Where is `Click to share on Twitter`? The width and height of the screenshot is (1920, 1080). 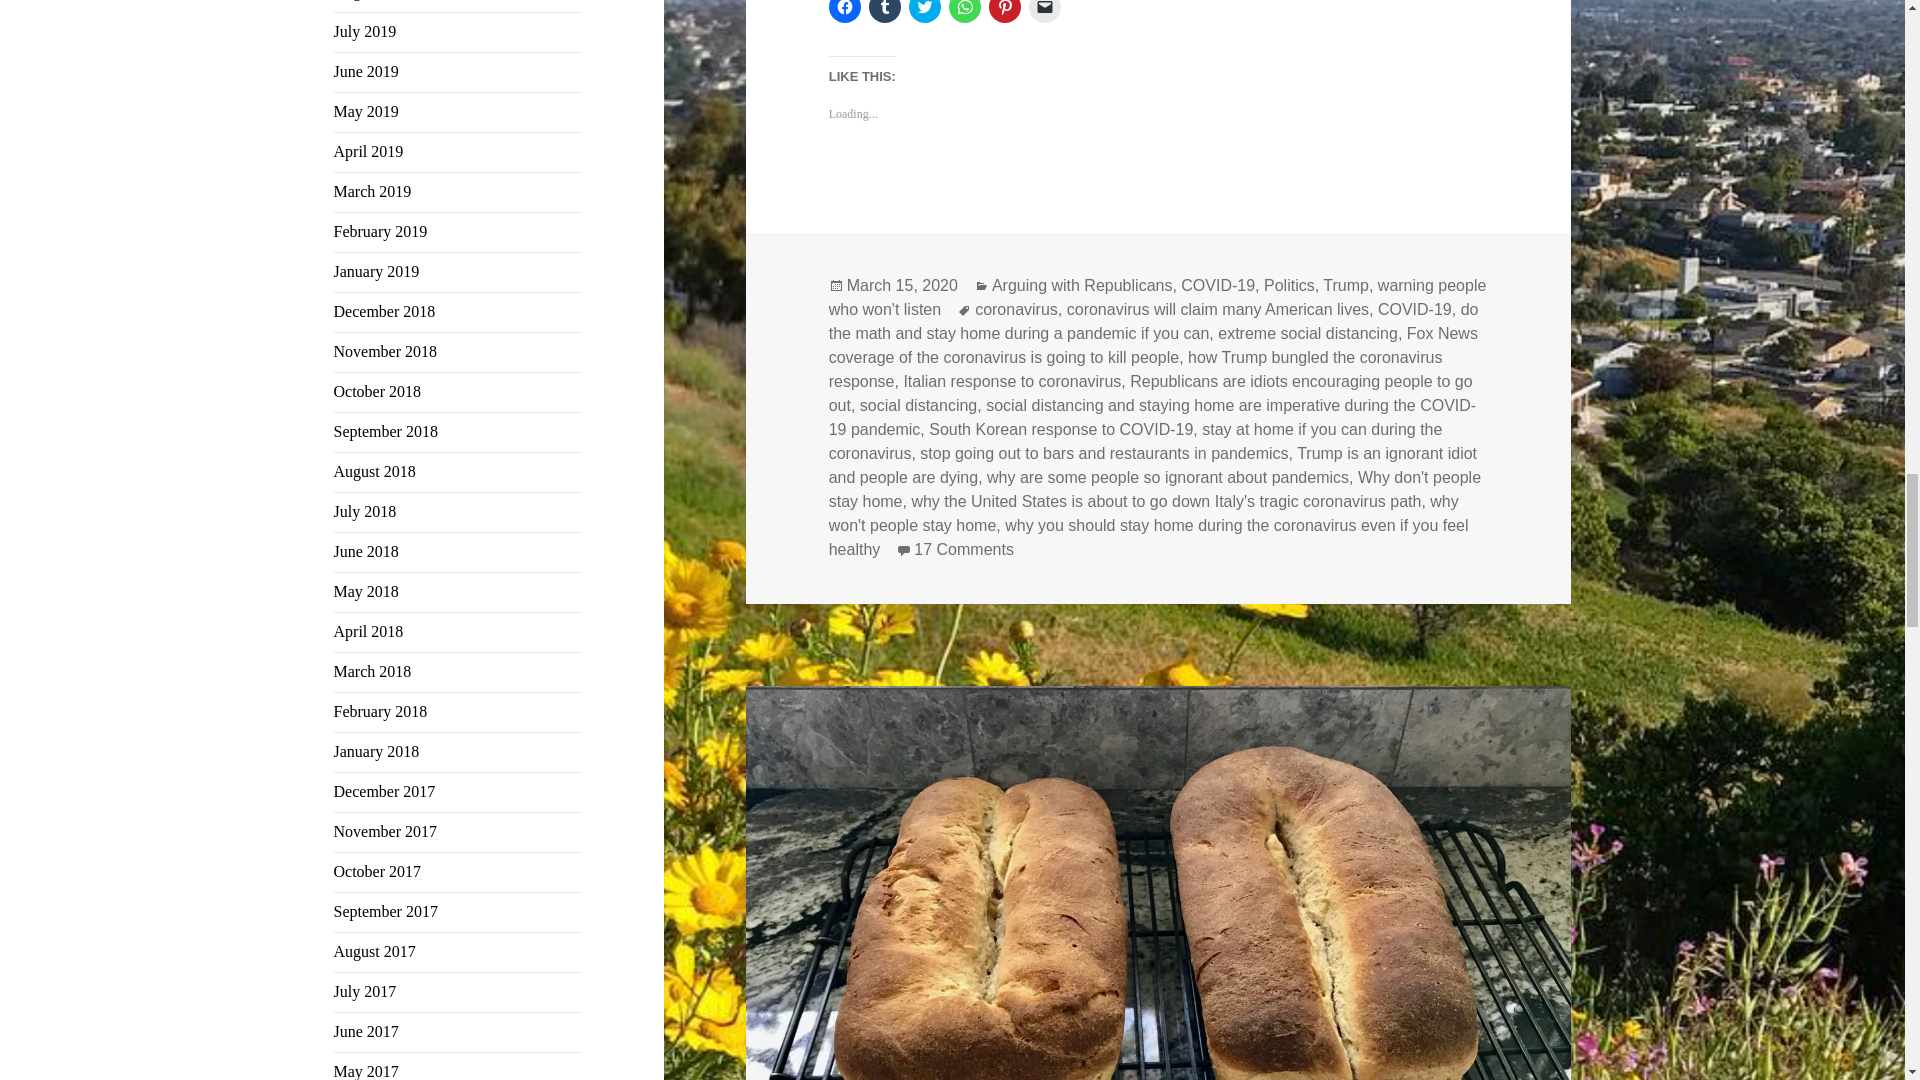 Click to share on Twitter is located at coordinates (924, 11).